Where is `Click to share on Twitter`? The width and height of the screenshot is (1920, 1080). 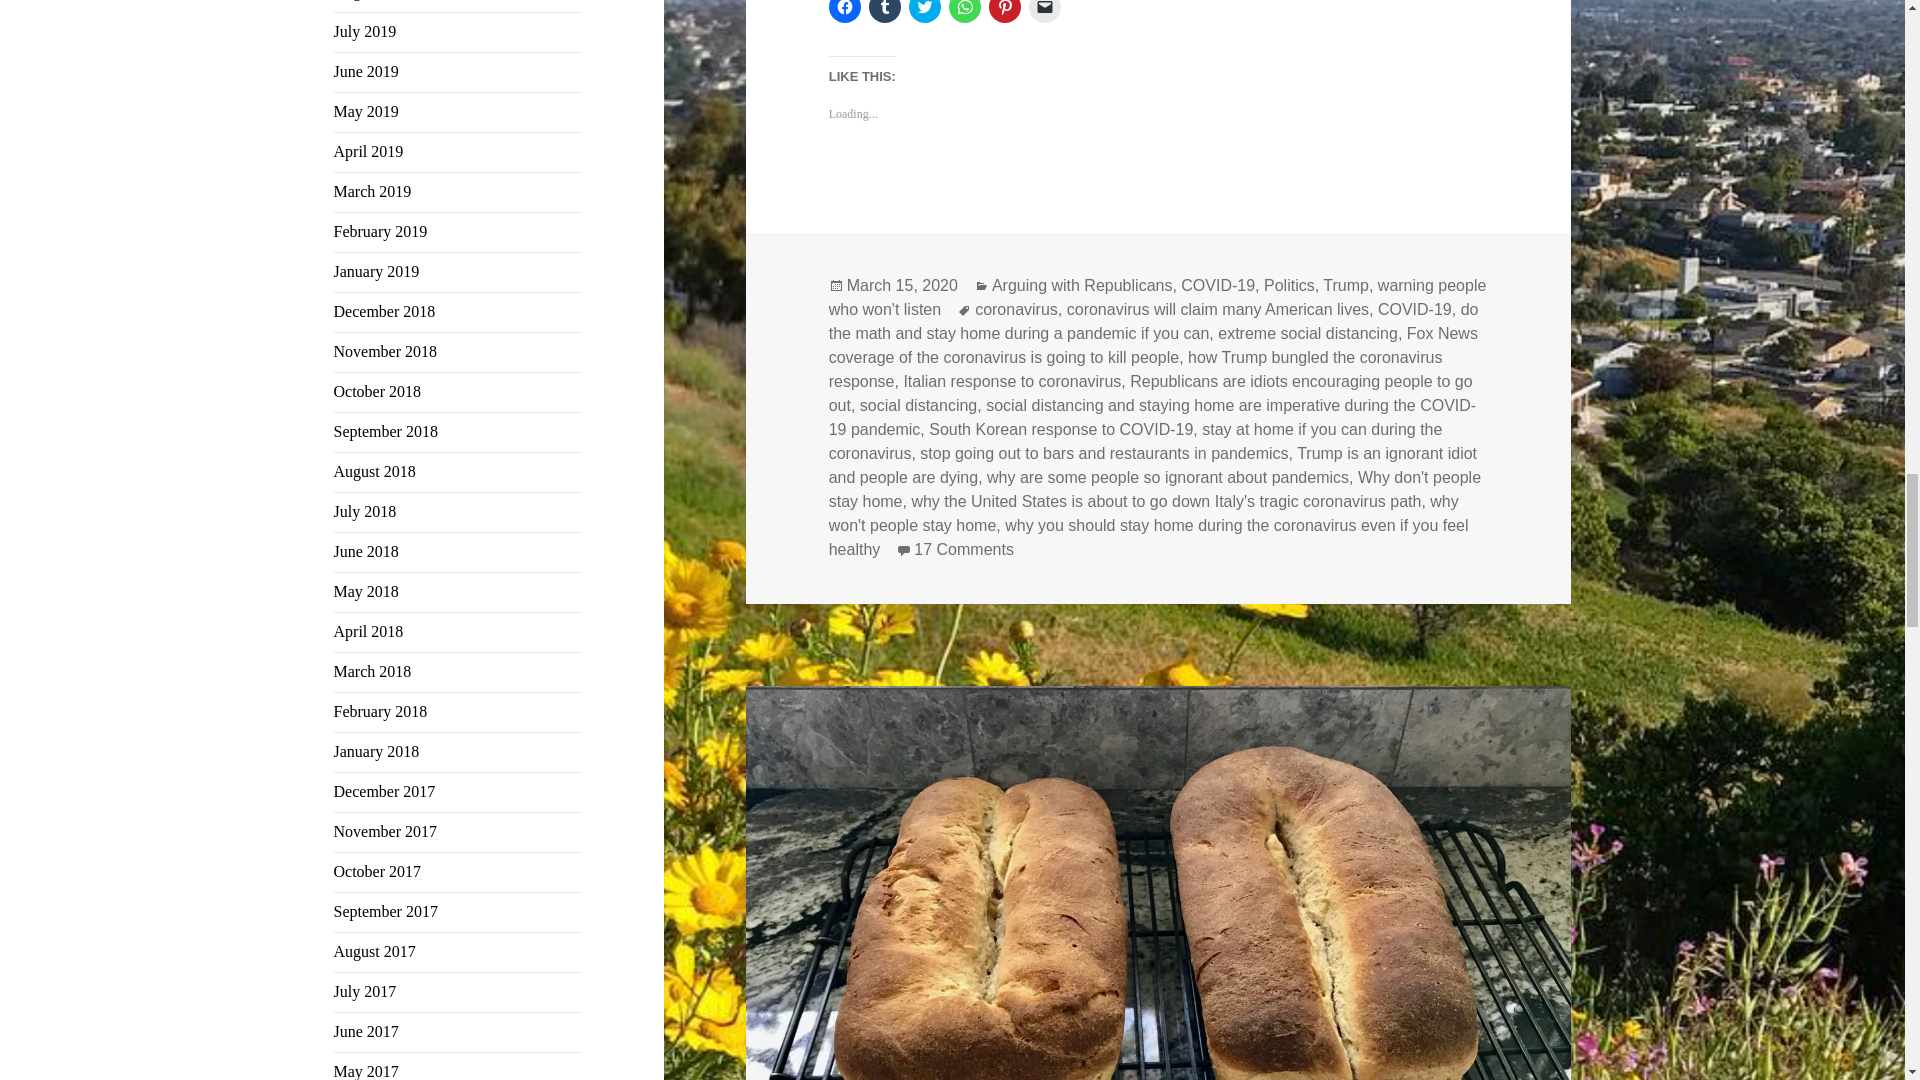 Click to share on Twitter is located at coordinates (924, 11).